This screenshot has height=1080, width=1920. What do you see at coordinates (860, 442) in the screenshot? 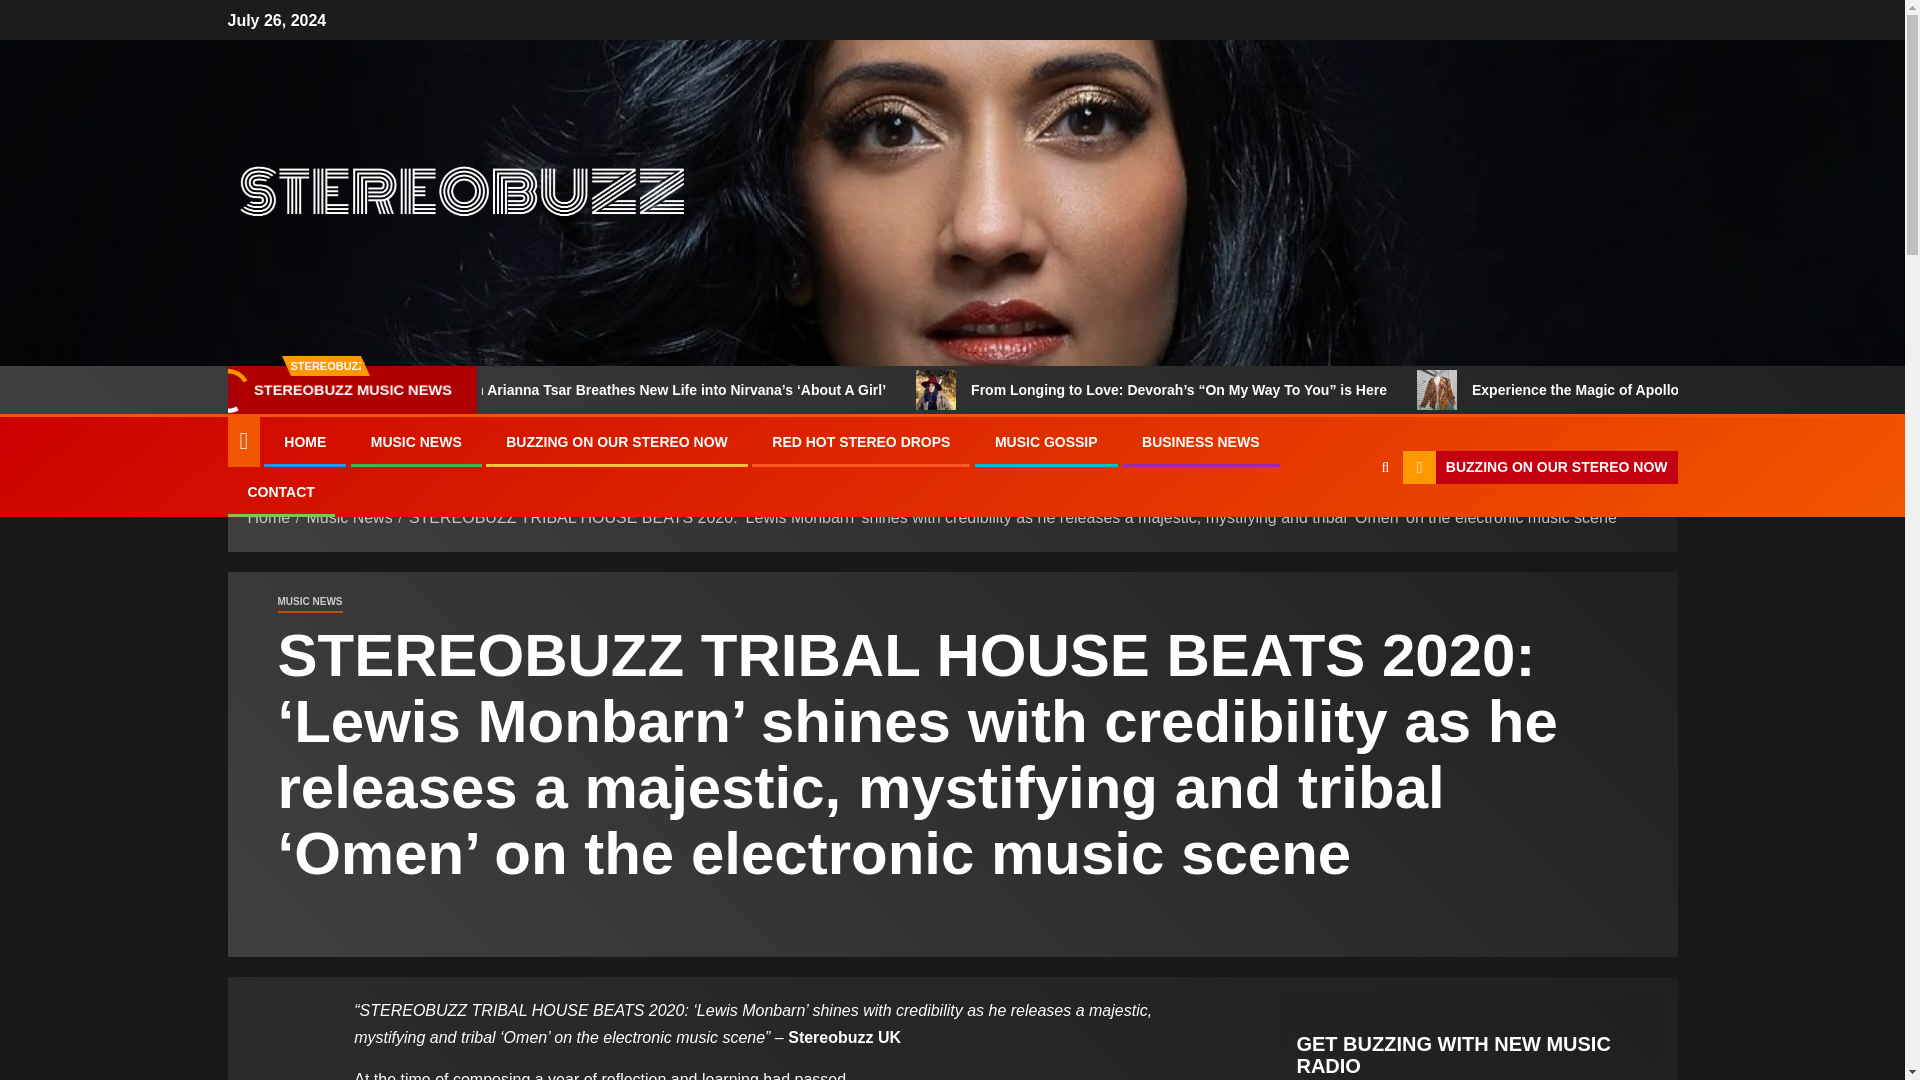
I see `RED HOT STEREO DROPS` at bounding box center [860, 442].